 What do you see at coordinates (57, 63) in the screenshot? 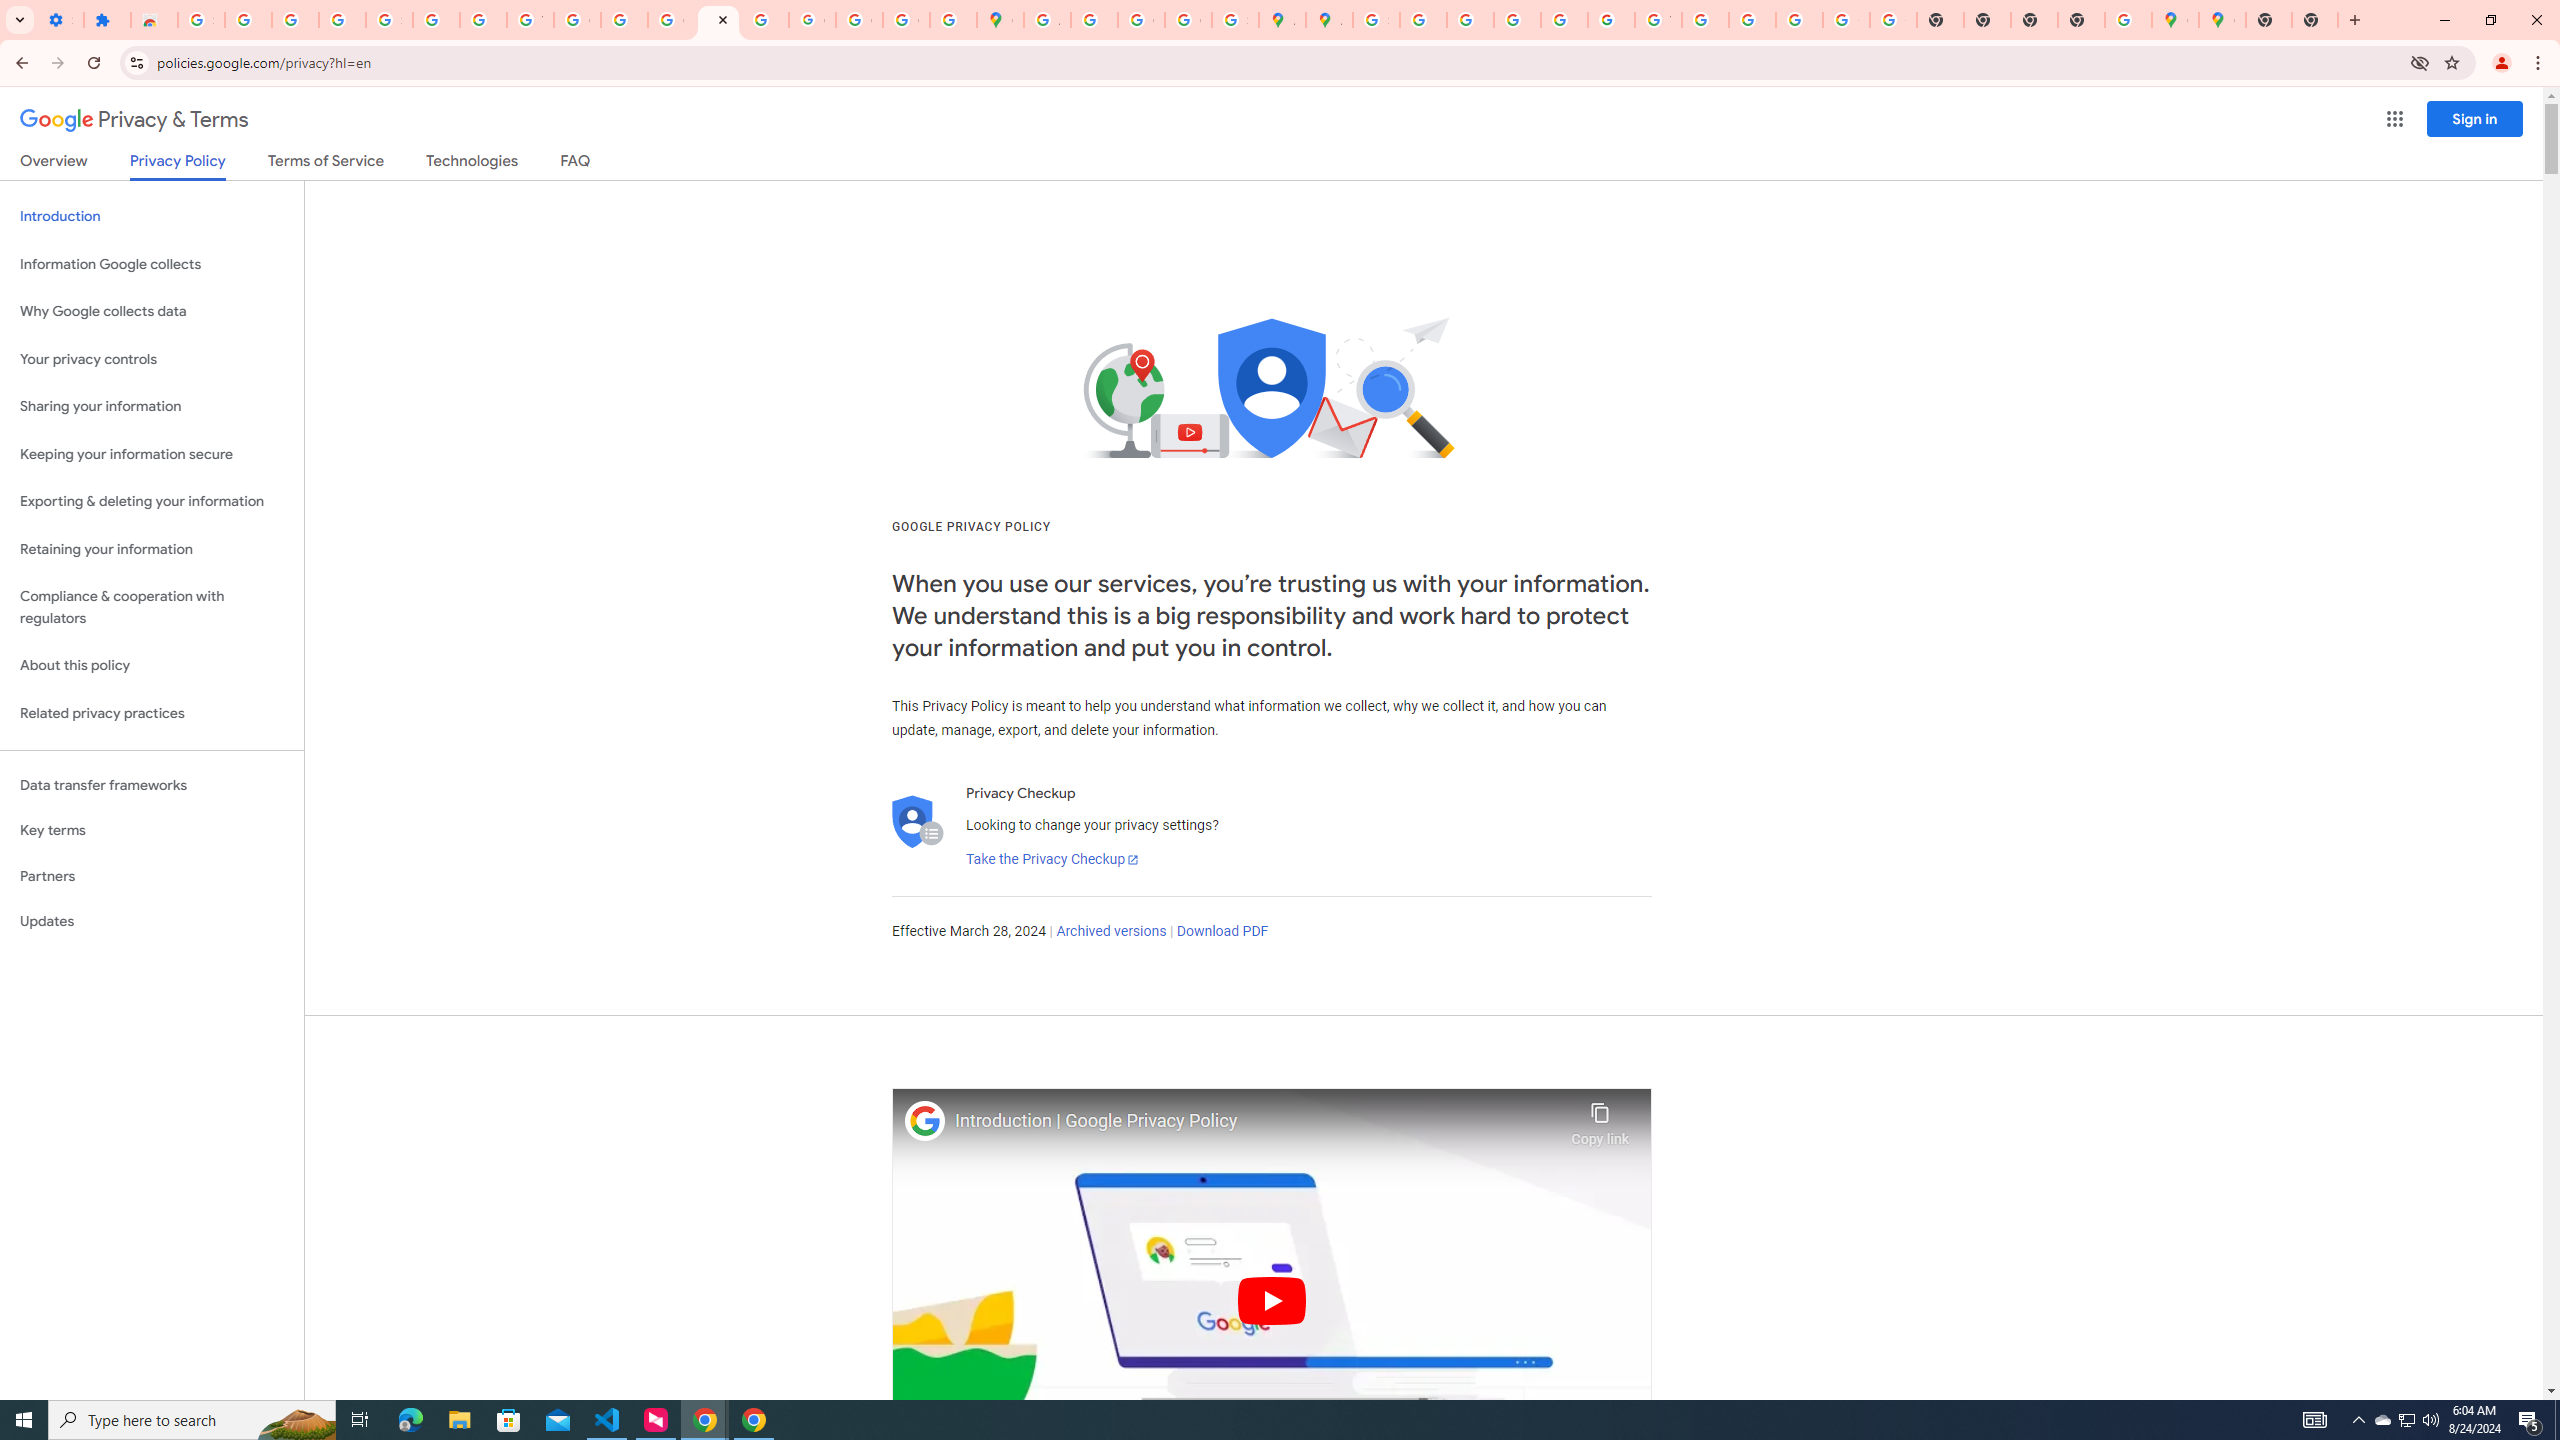
I see `Forward` at bounding box center [57, 63].